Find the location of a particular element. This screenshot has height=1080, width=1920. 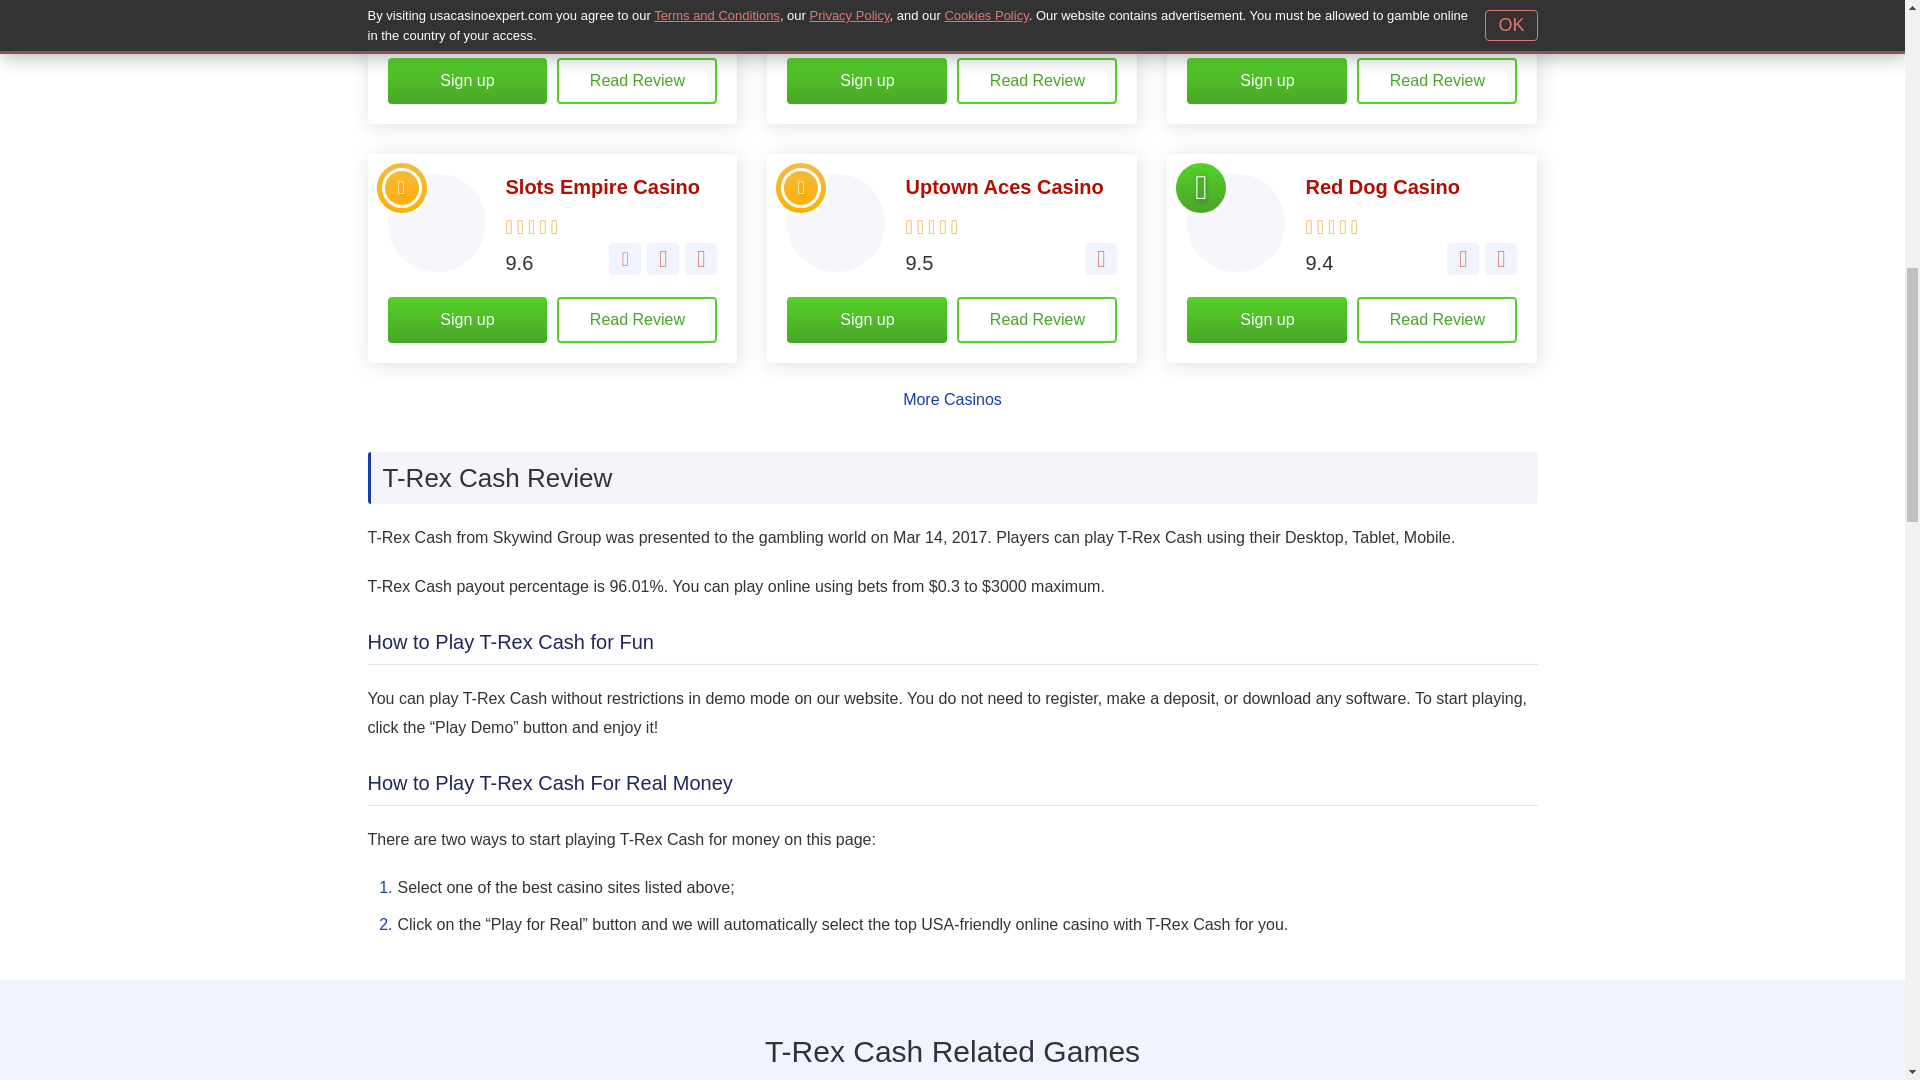

Mobile Friendly is located at coordinates (1462, 20).